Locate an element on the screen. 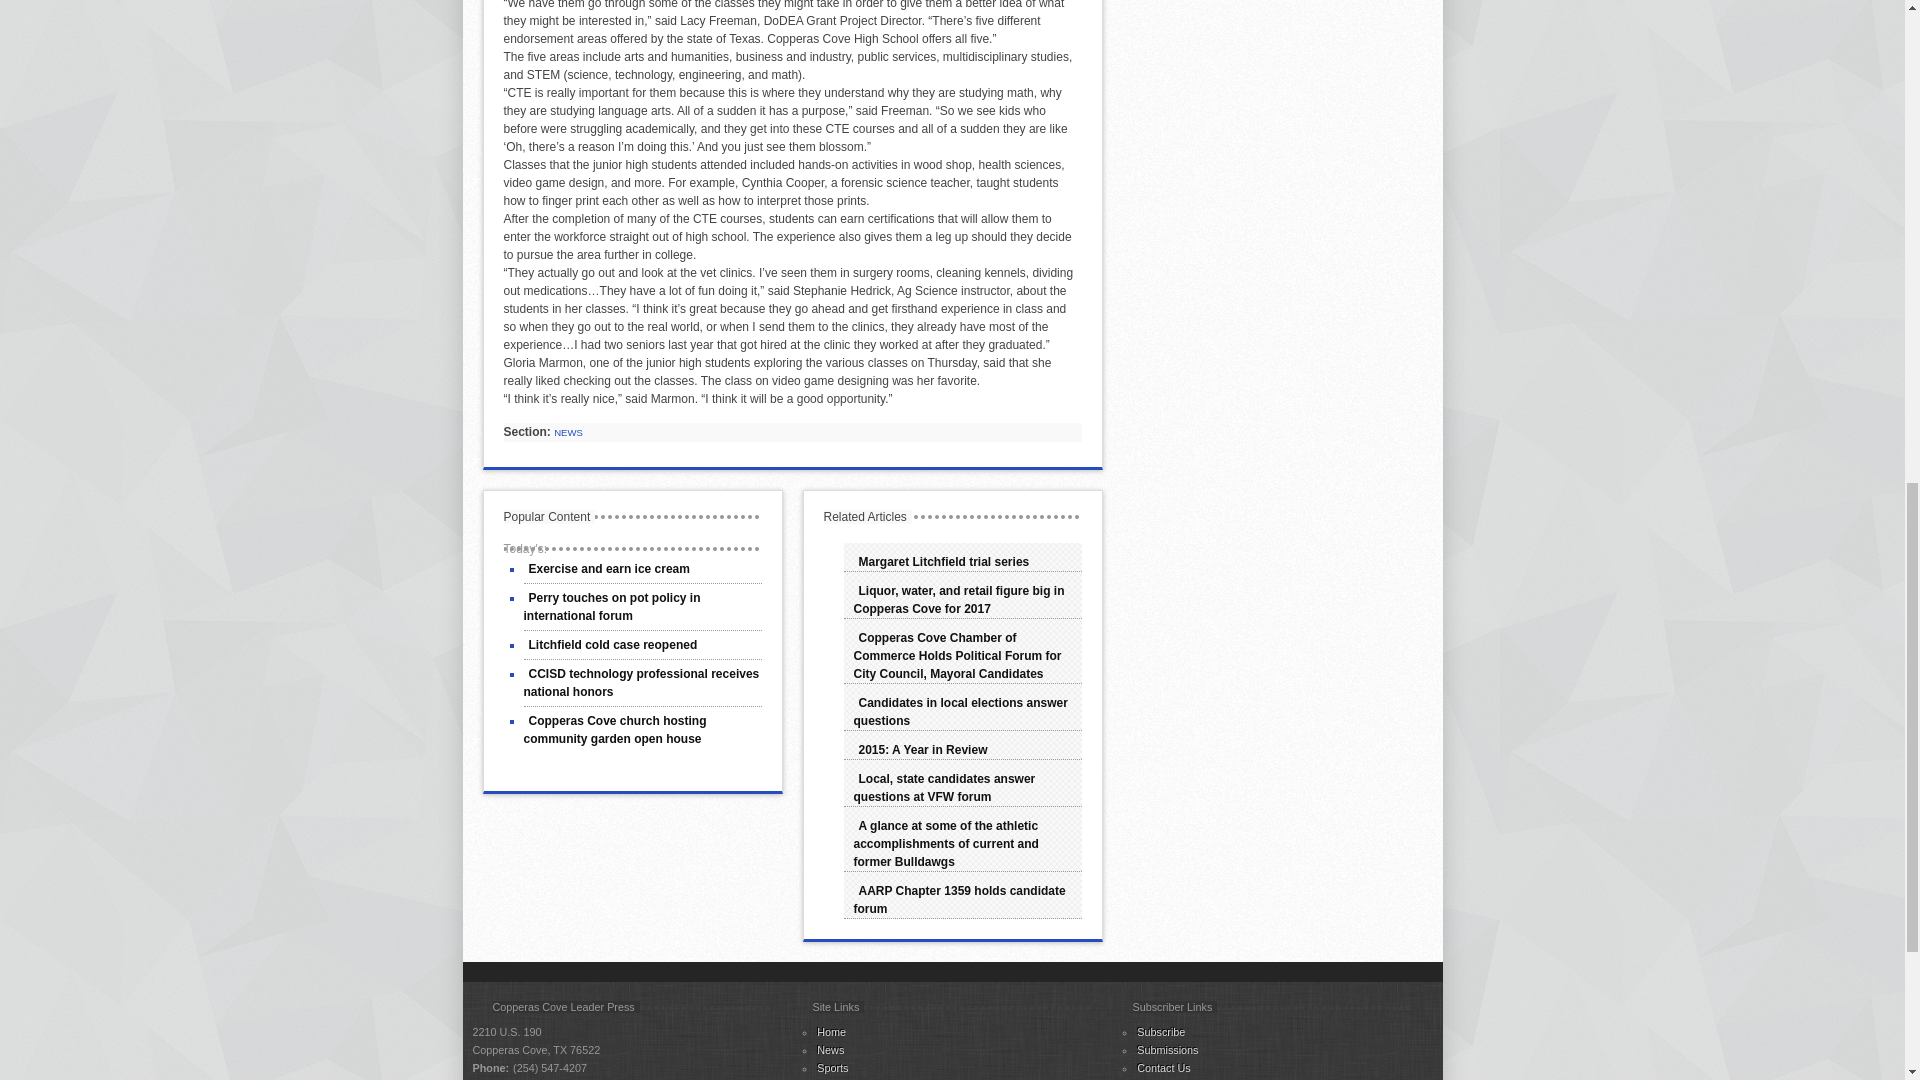 The width and height of the screenshot is (1920, 1080). NEWS is located at coordinates (568, 432).